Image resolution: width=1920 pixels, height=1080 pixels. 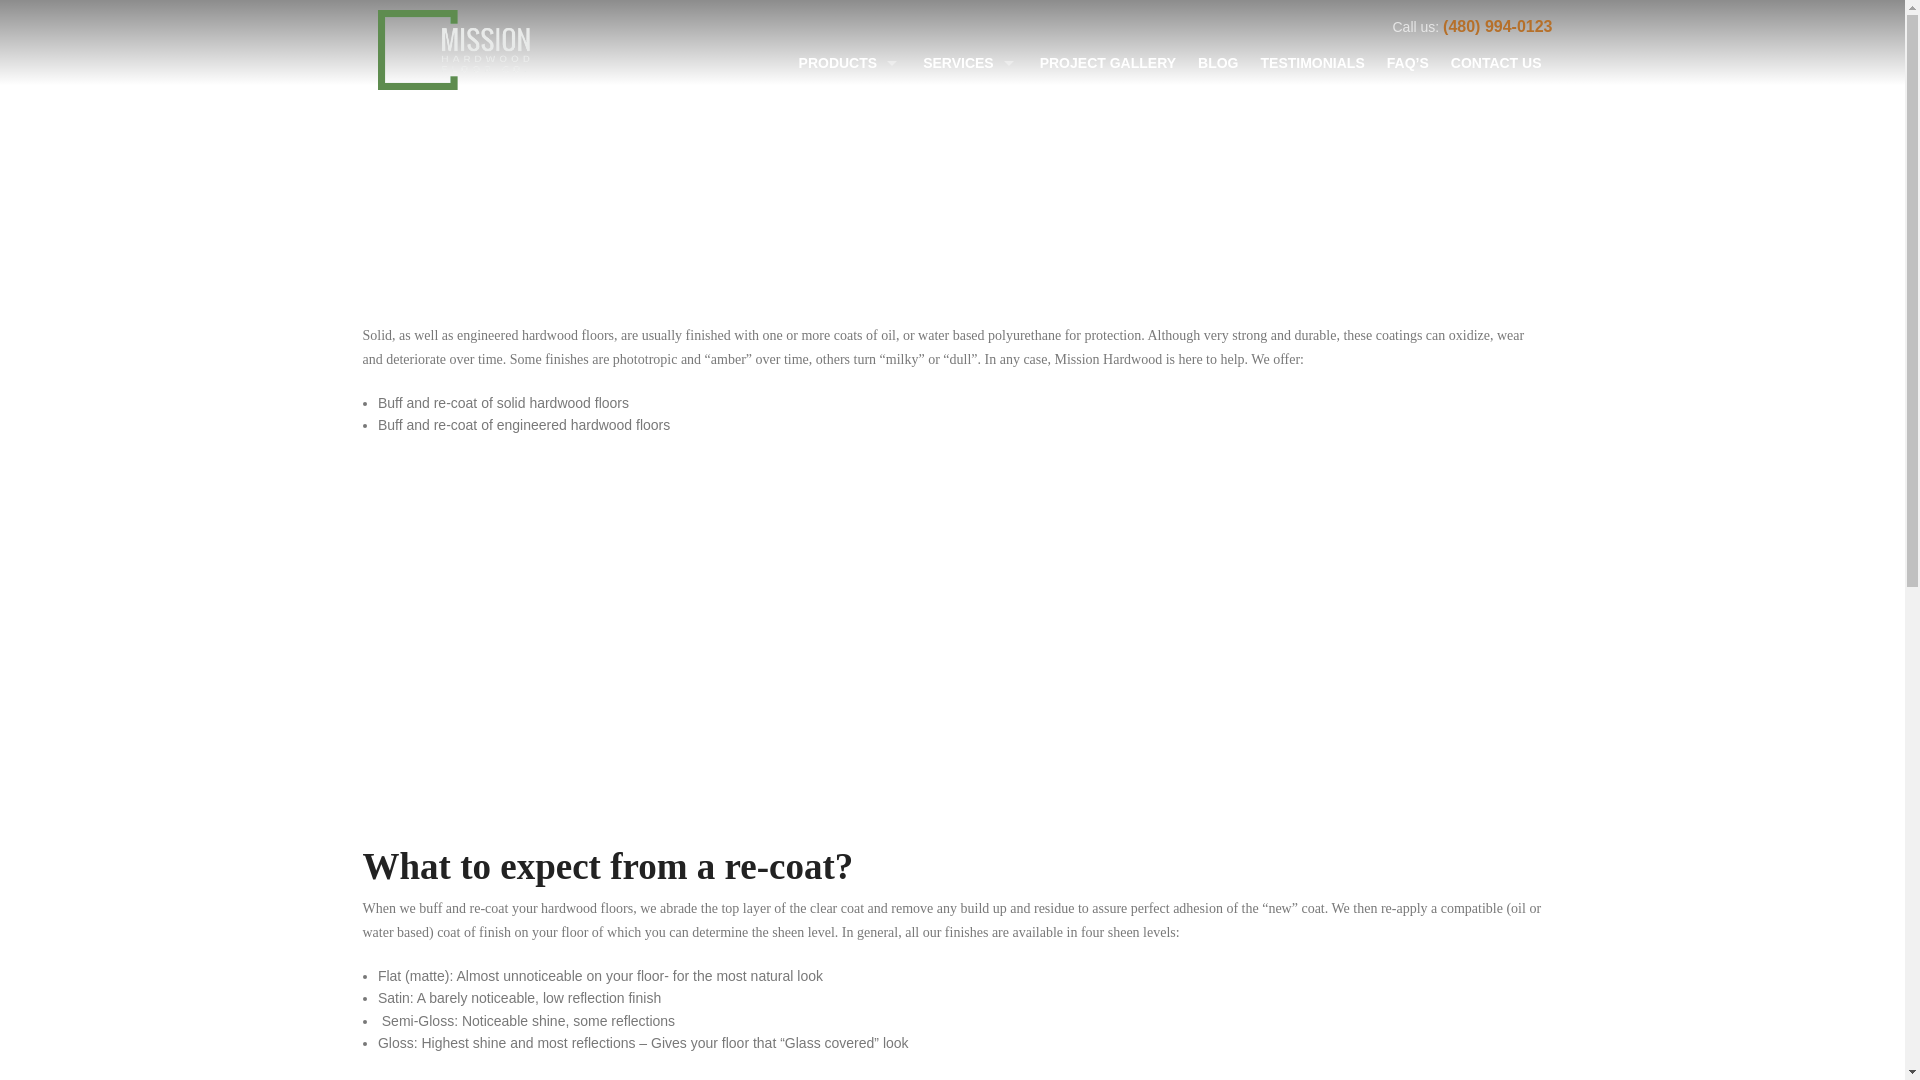 I want to click on CONTACT US, so click(x=1496, y=68).